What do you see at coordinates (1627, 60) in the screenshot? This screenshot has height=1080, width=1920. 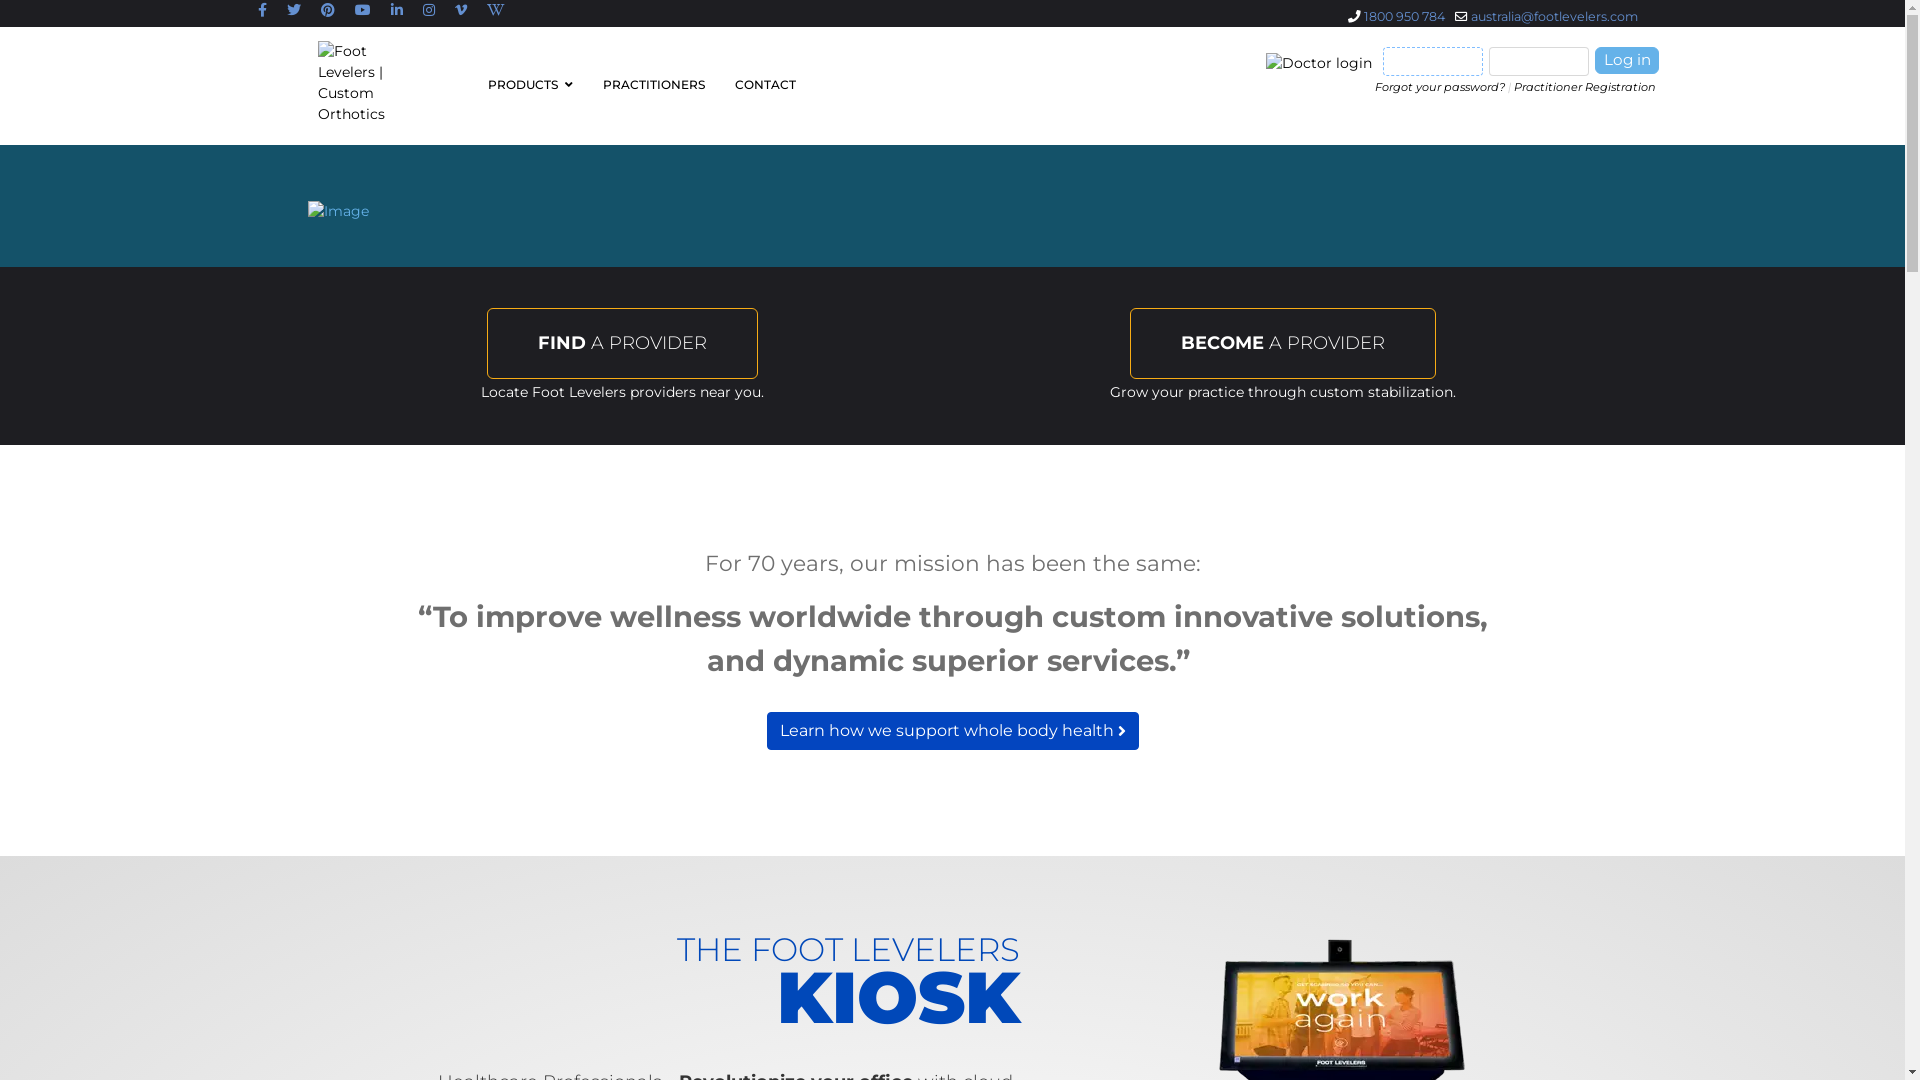 I see `Log in` at bounding box center [1627, 60].